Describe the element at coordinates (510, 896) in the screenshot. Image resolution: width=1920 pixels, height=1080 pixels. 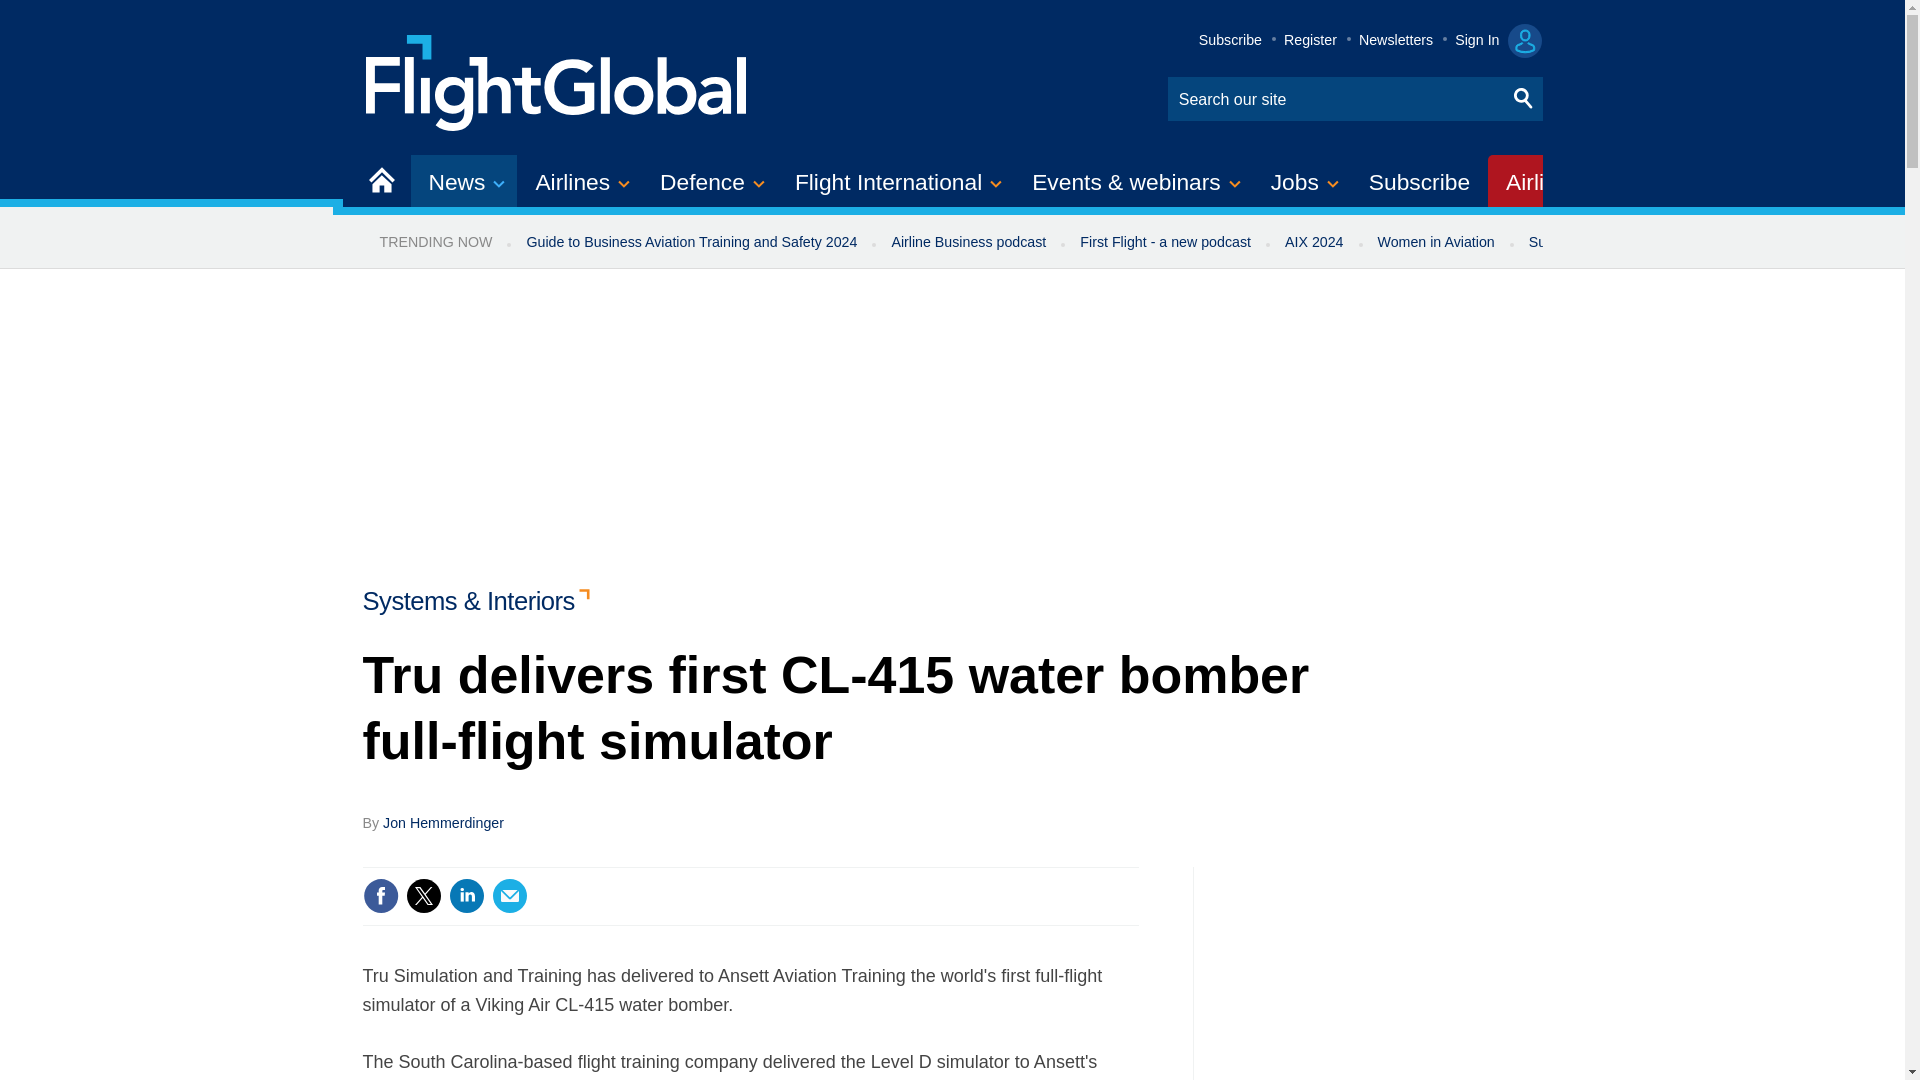
I see `Email this article` at that location.